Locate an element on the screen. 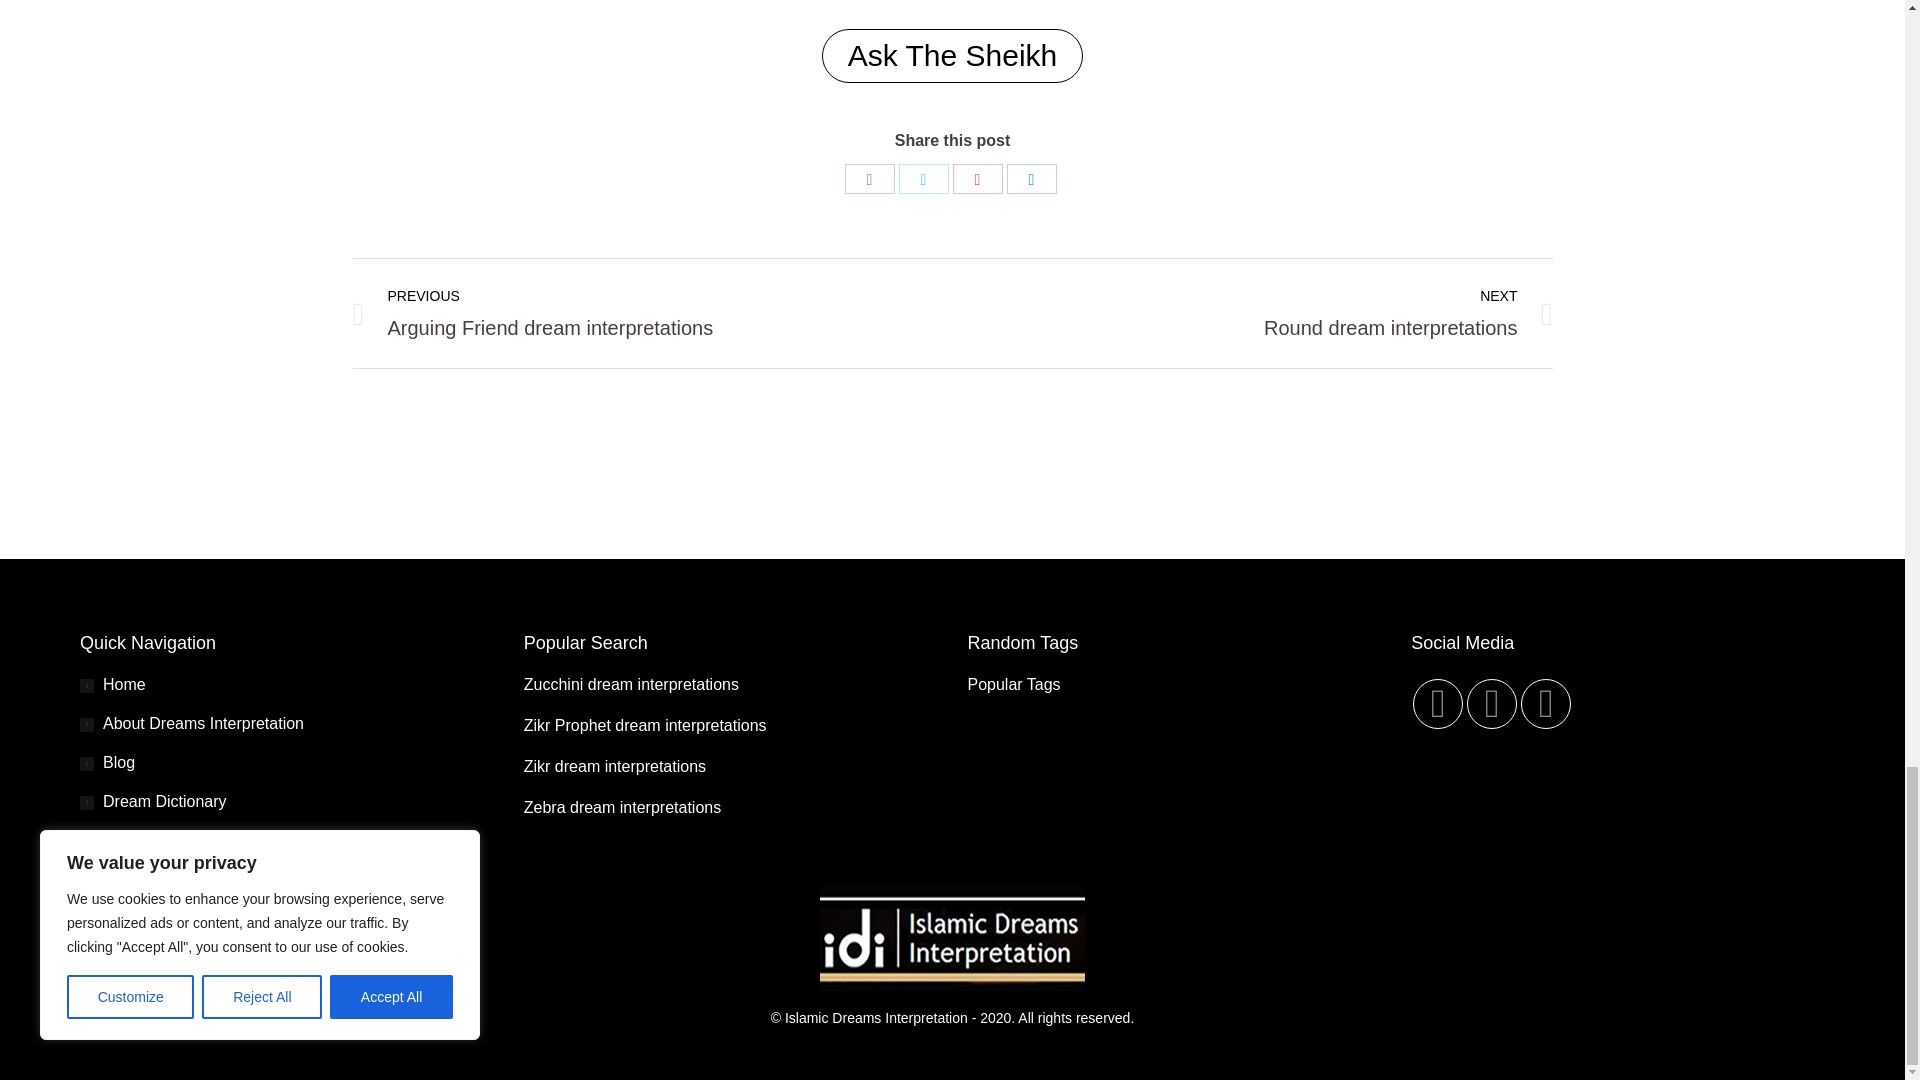 The image size is (1920, 1080). Facebook page opens in new window is located at coordinates (636, 314).